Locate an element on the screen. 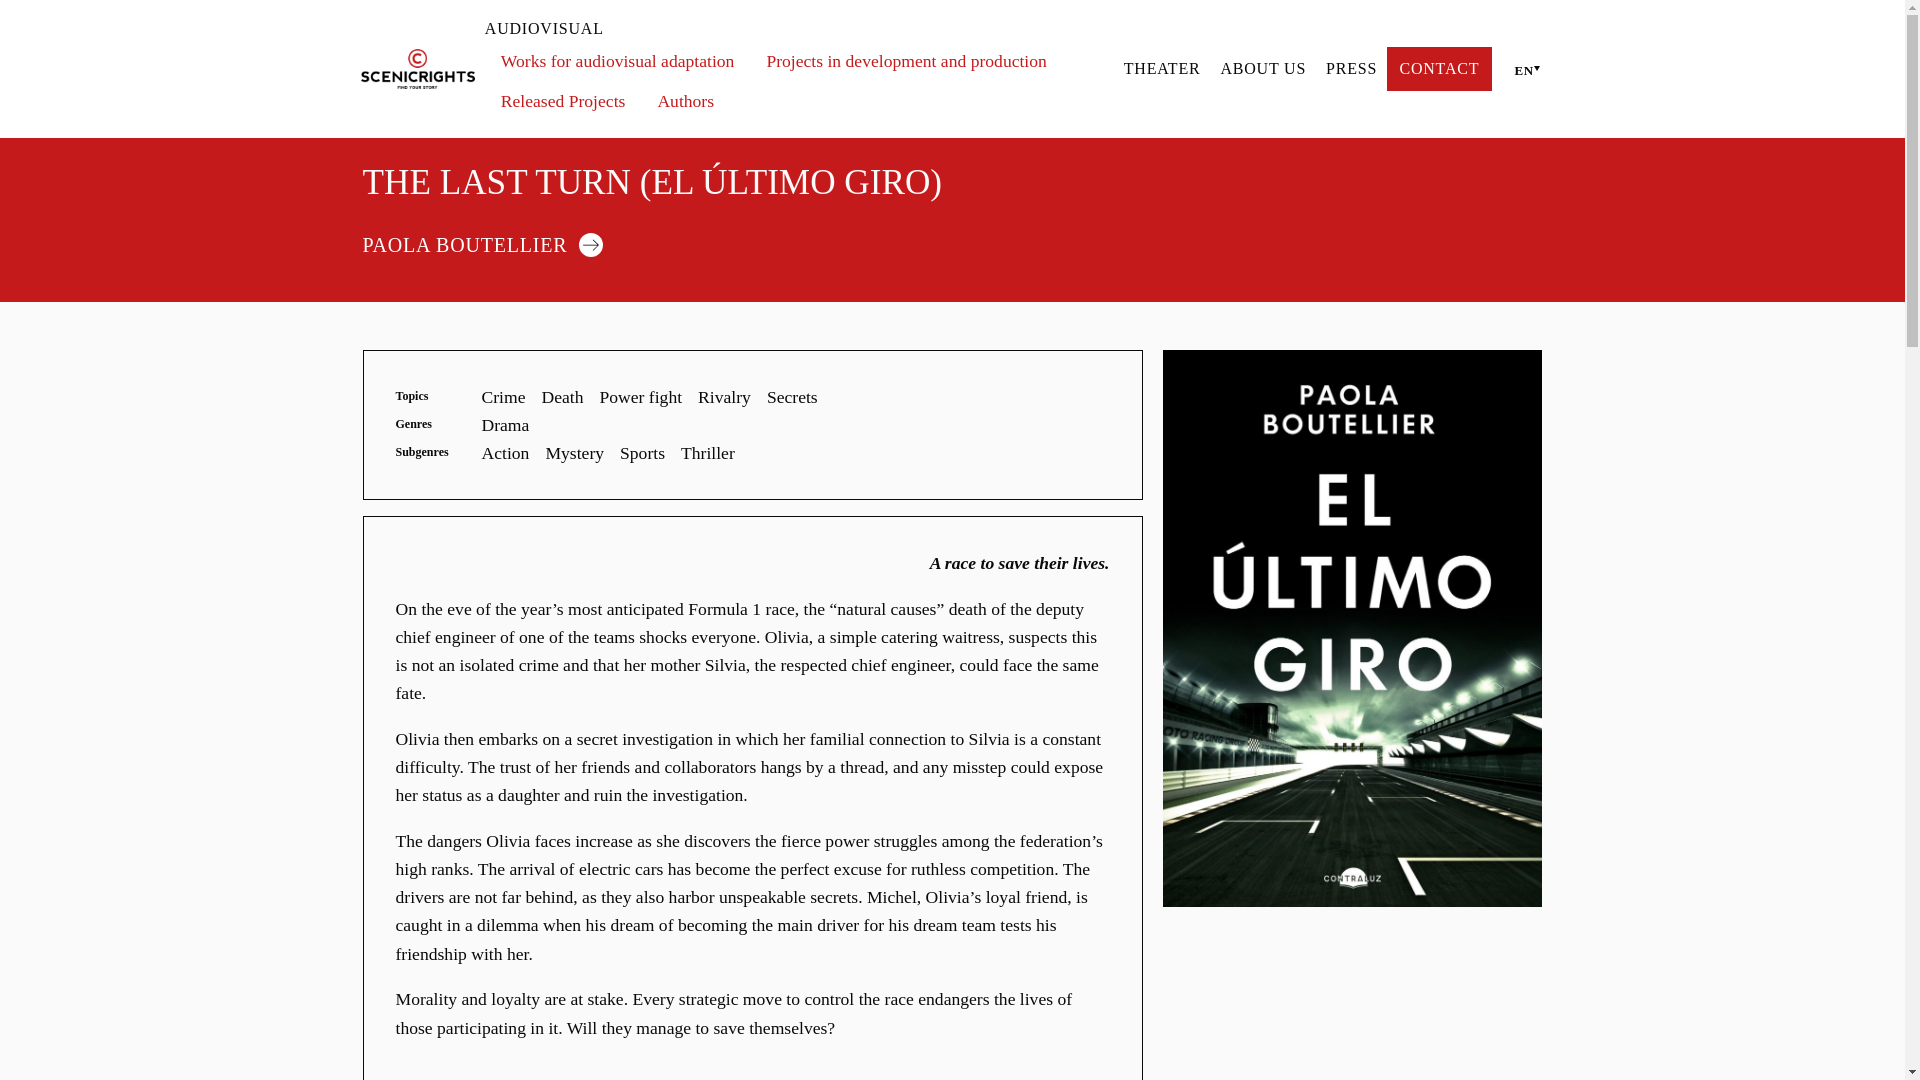  ABOUT US is located at coordinates (1262, 69).